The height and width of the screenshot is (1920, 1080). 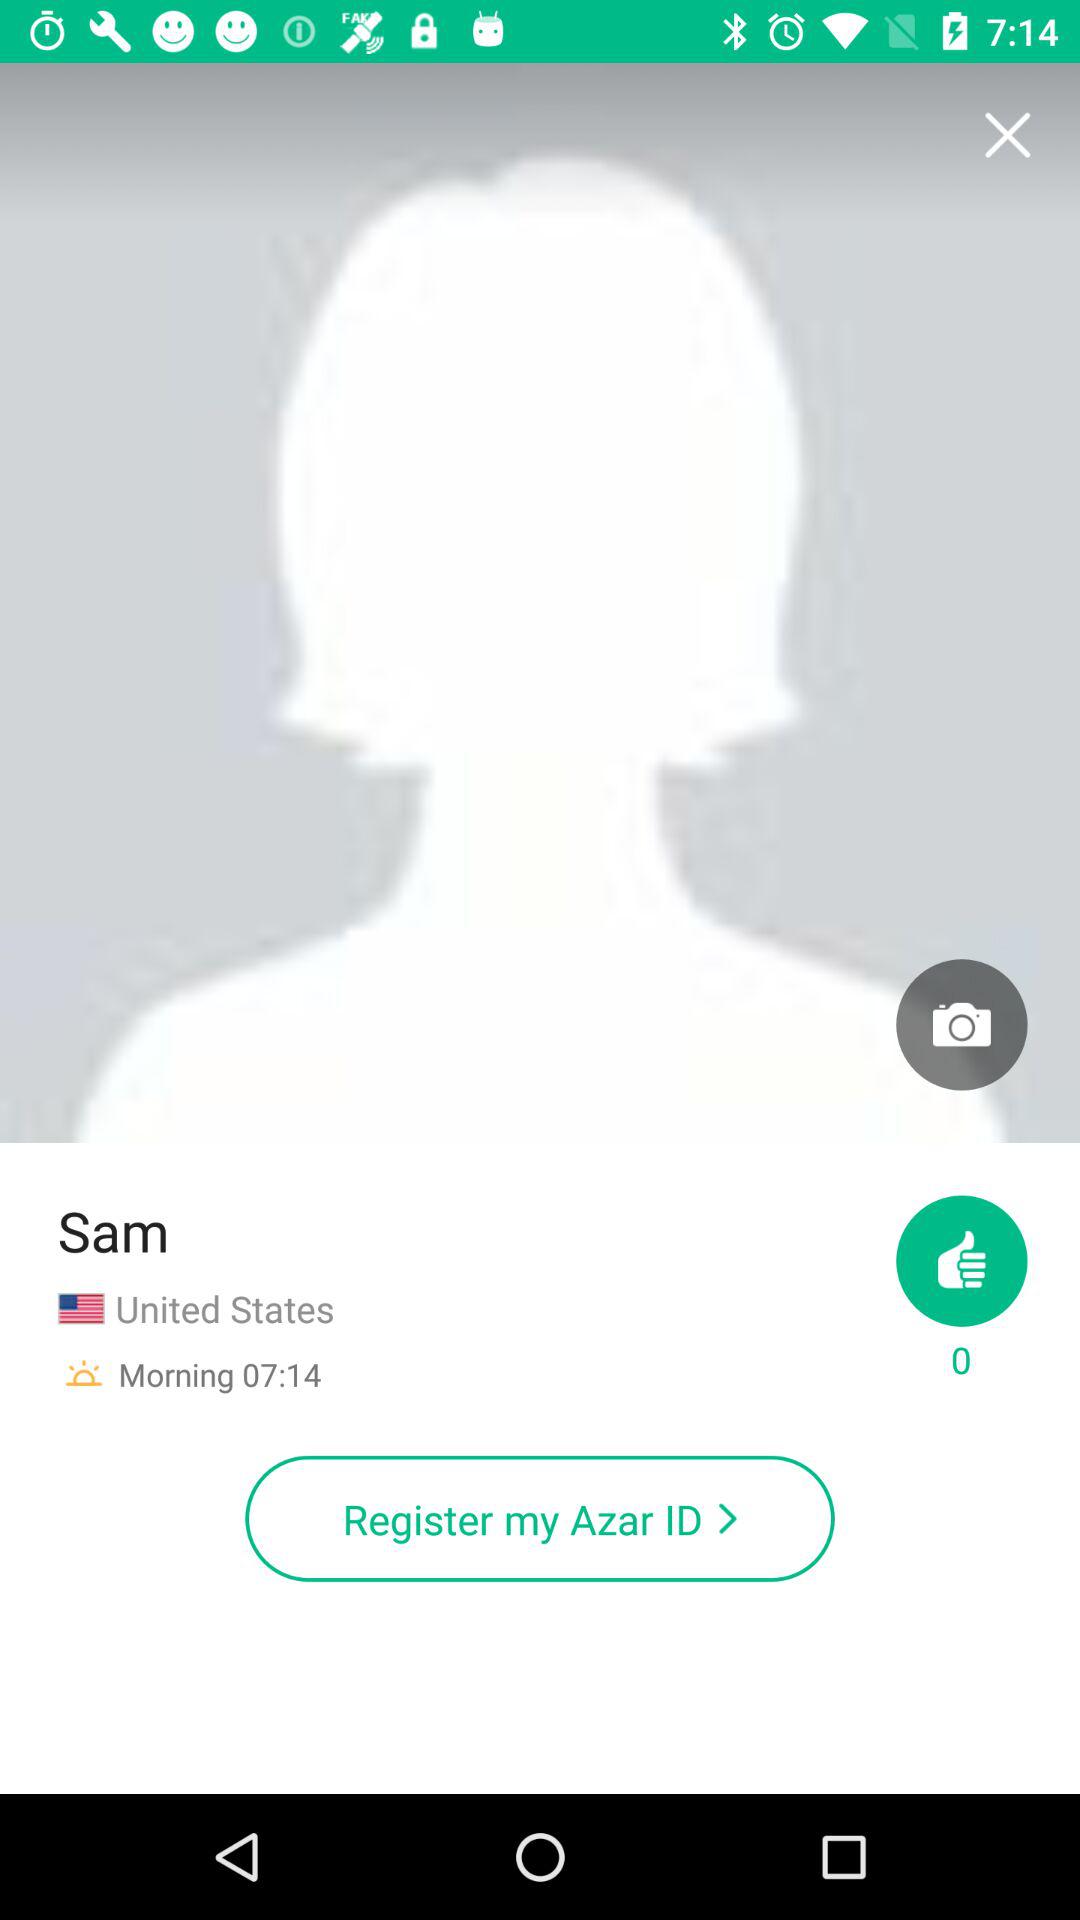 I want to click on click item on the right, so click(x=962, y=1024).